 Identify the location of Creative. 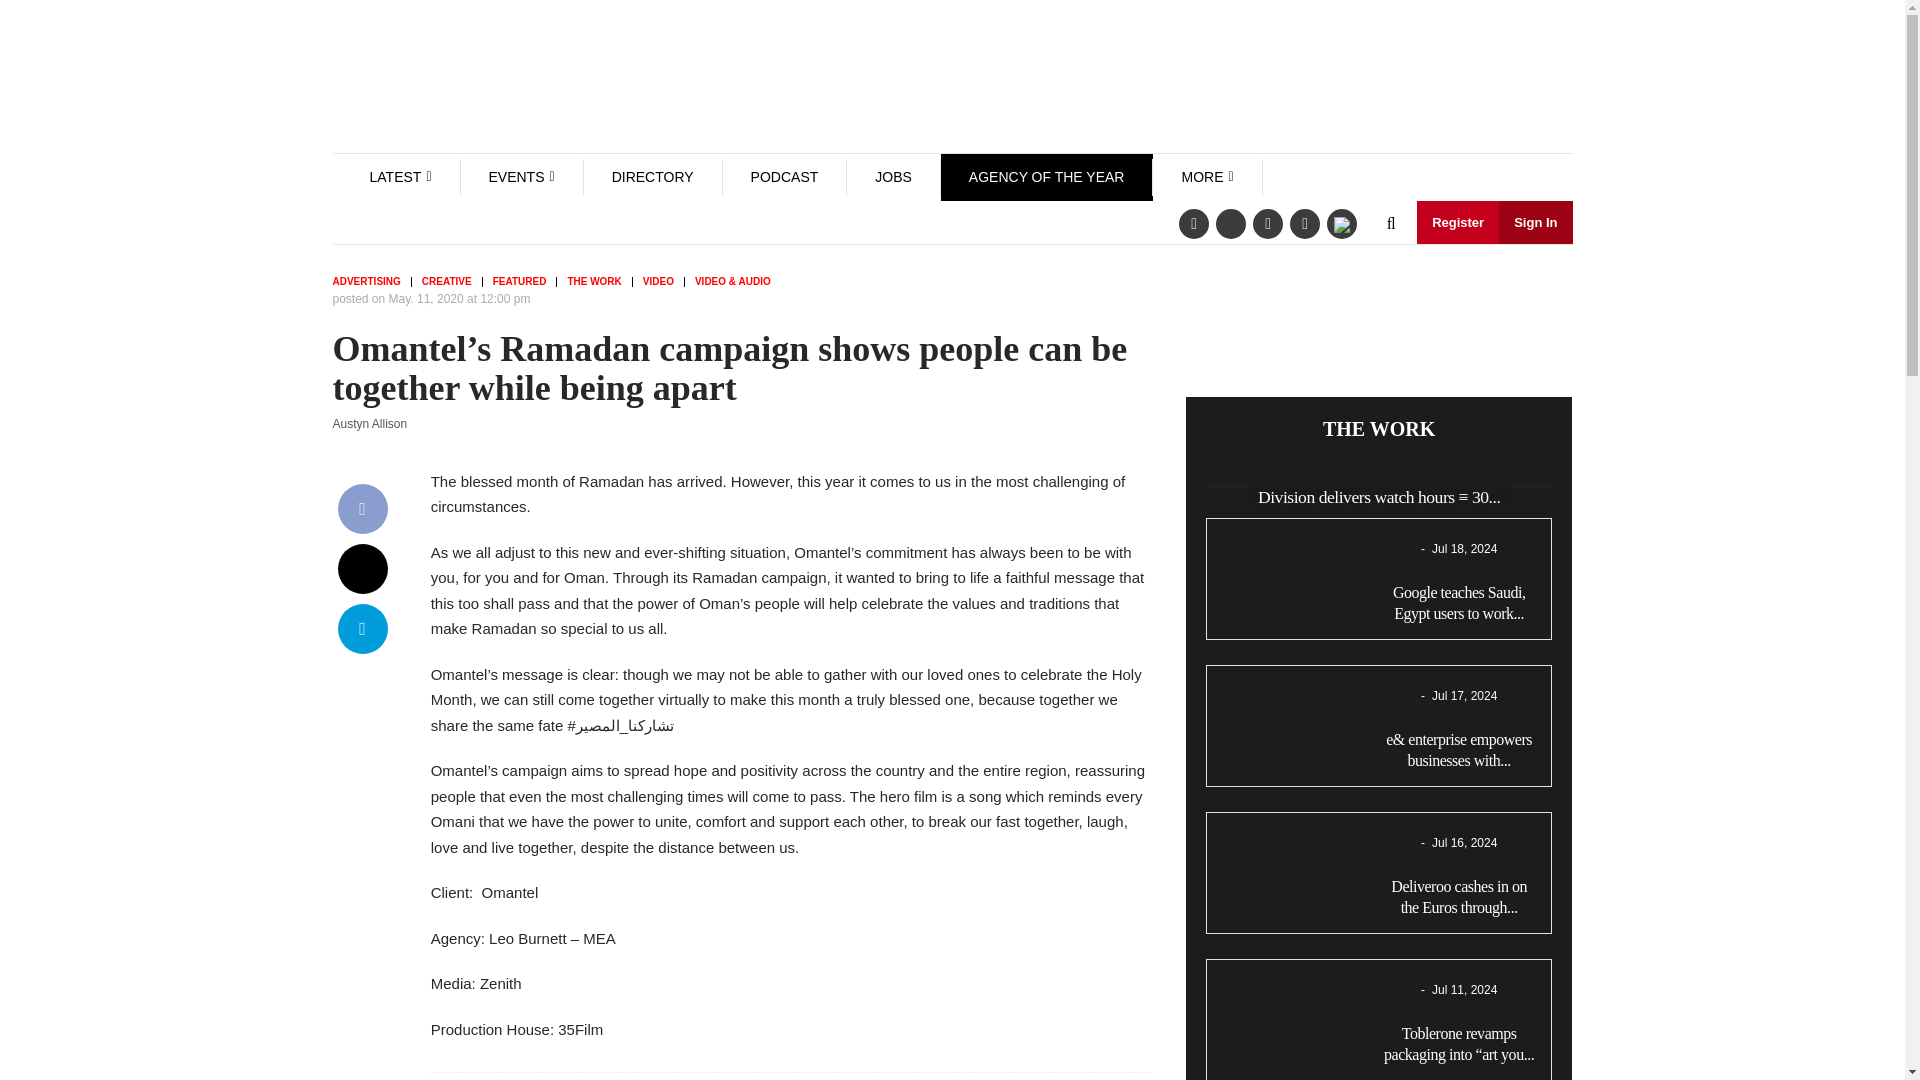
(452, 282).